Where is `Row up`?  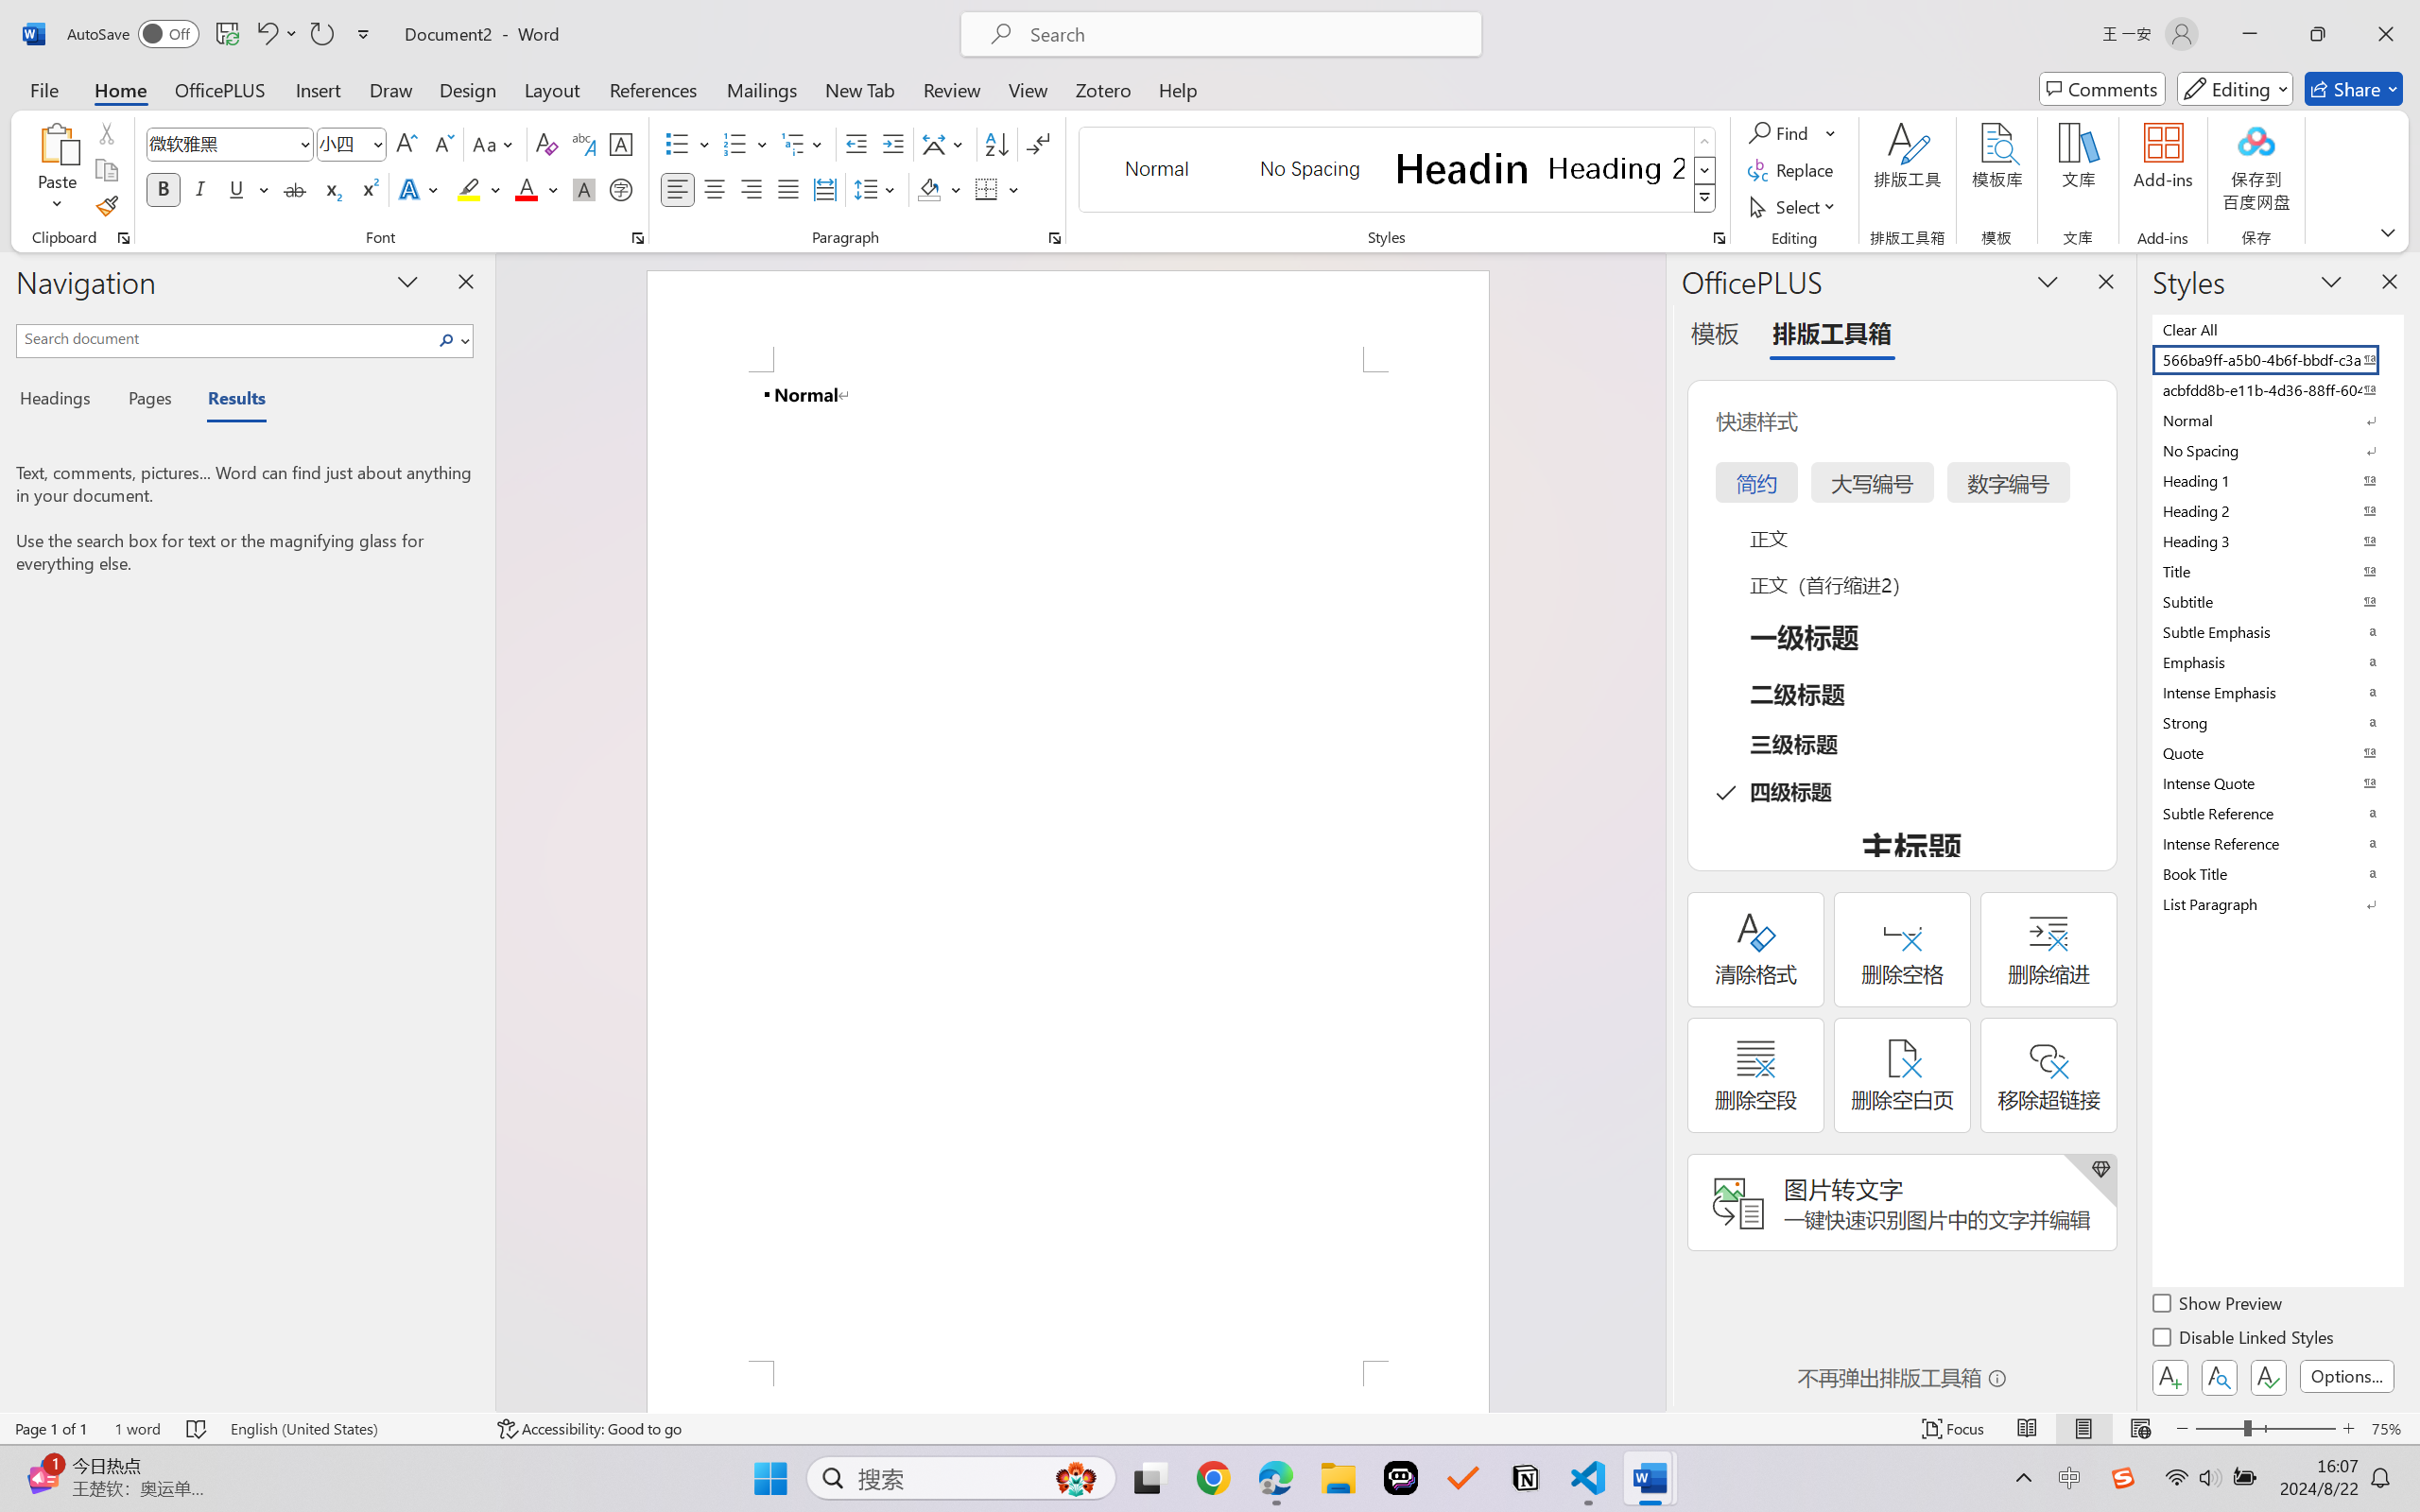
Row up is located at coordinates (1705, 142).